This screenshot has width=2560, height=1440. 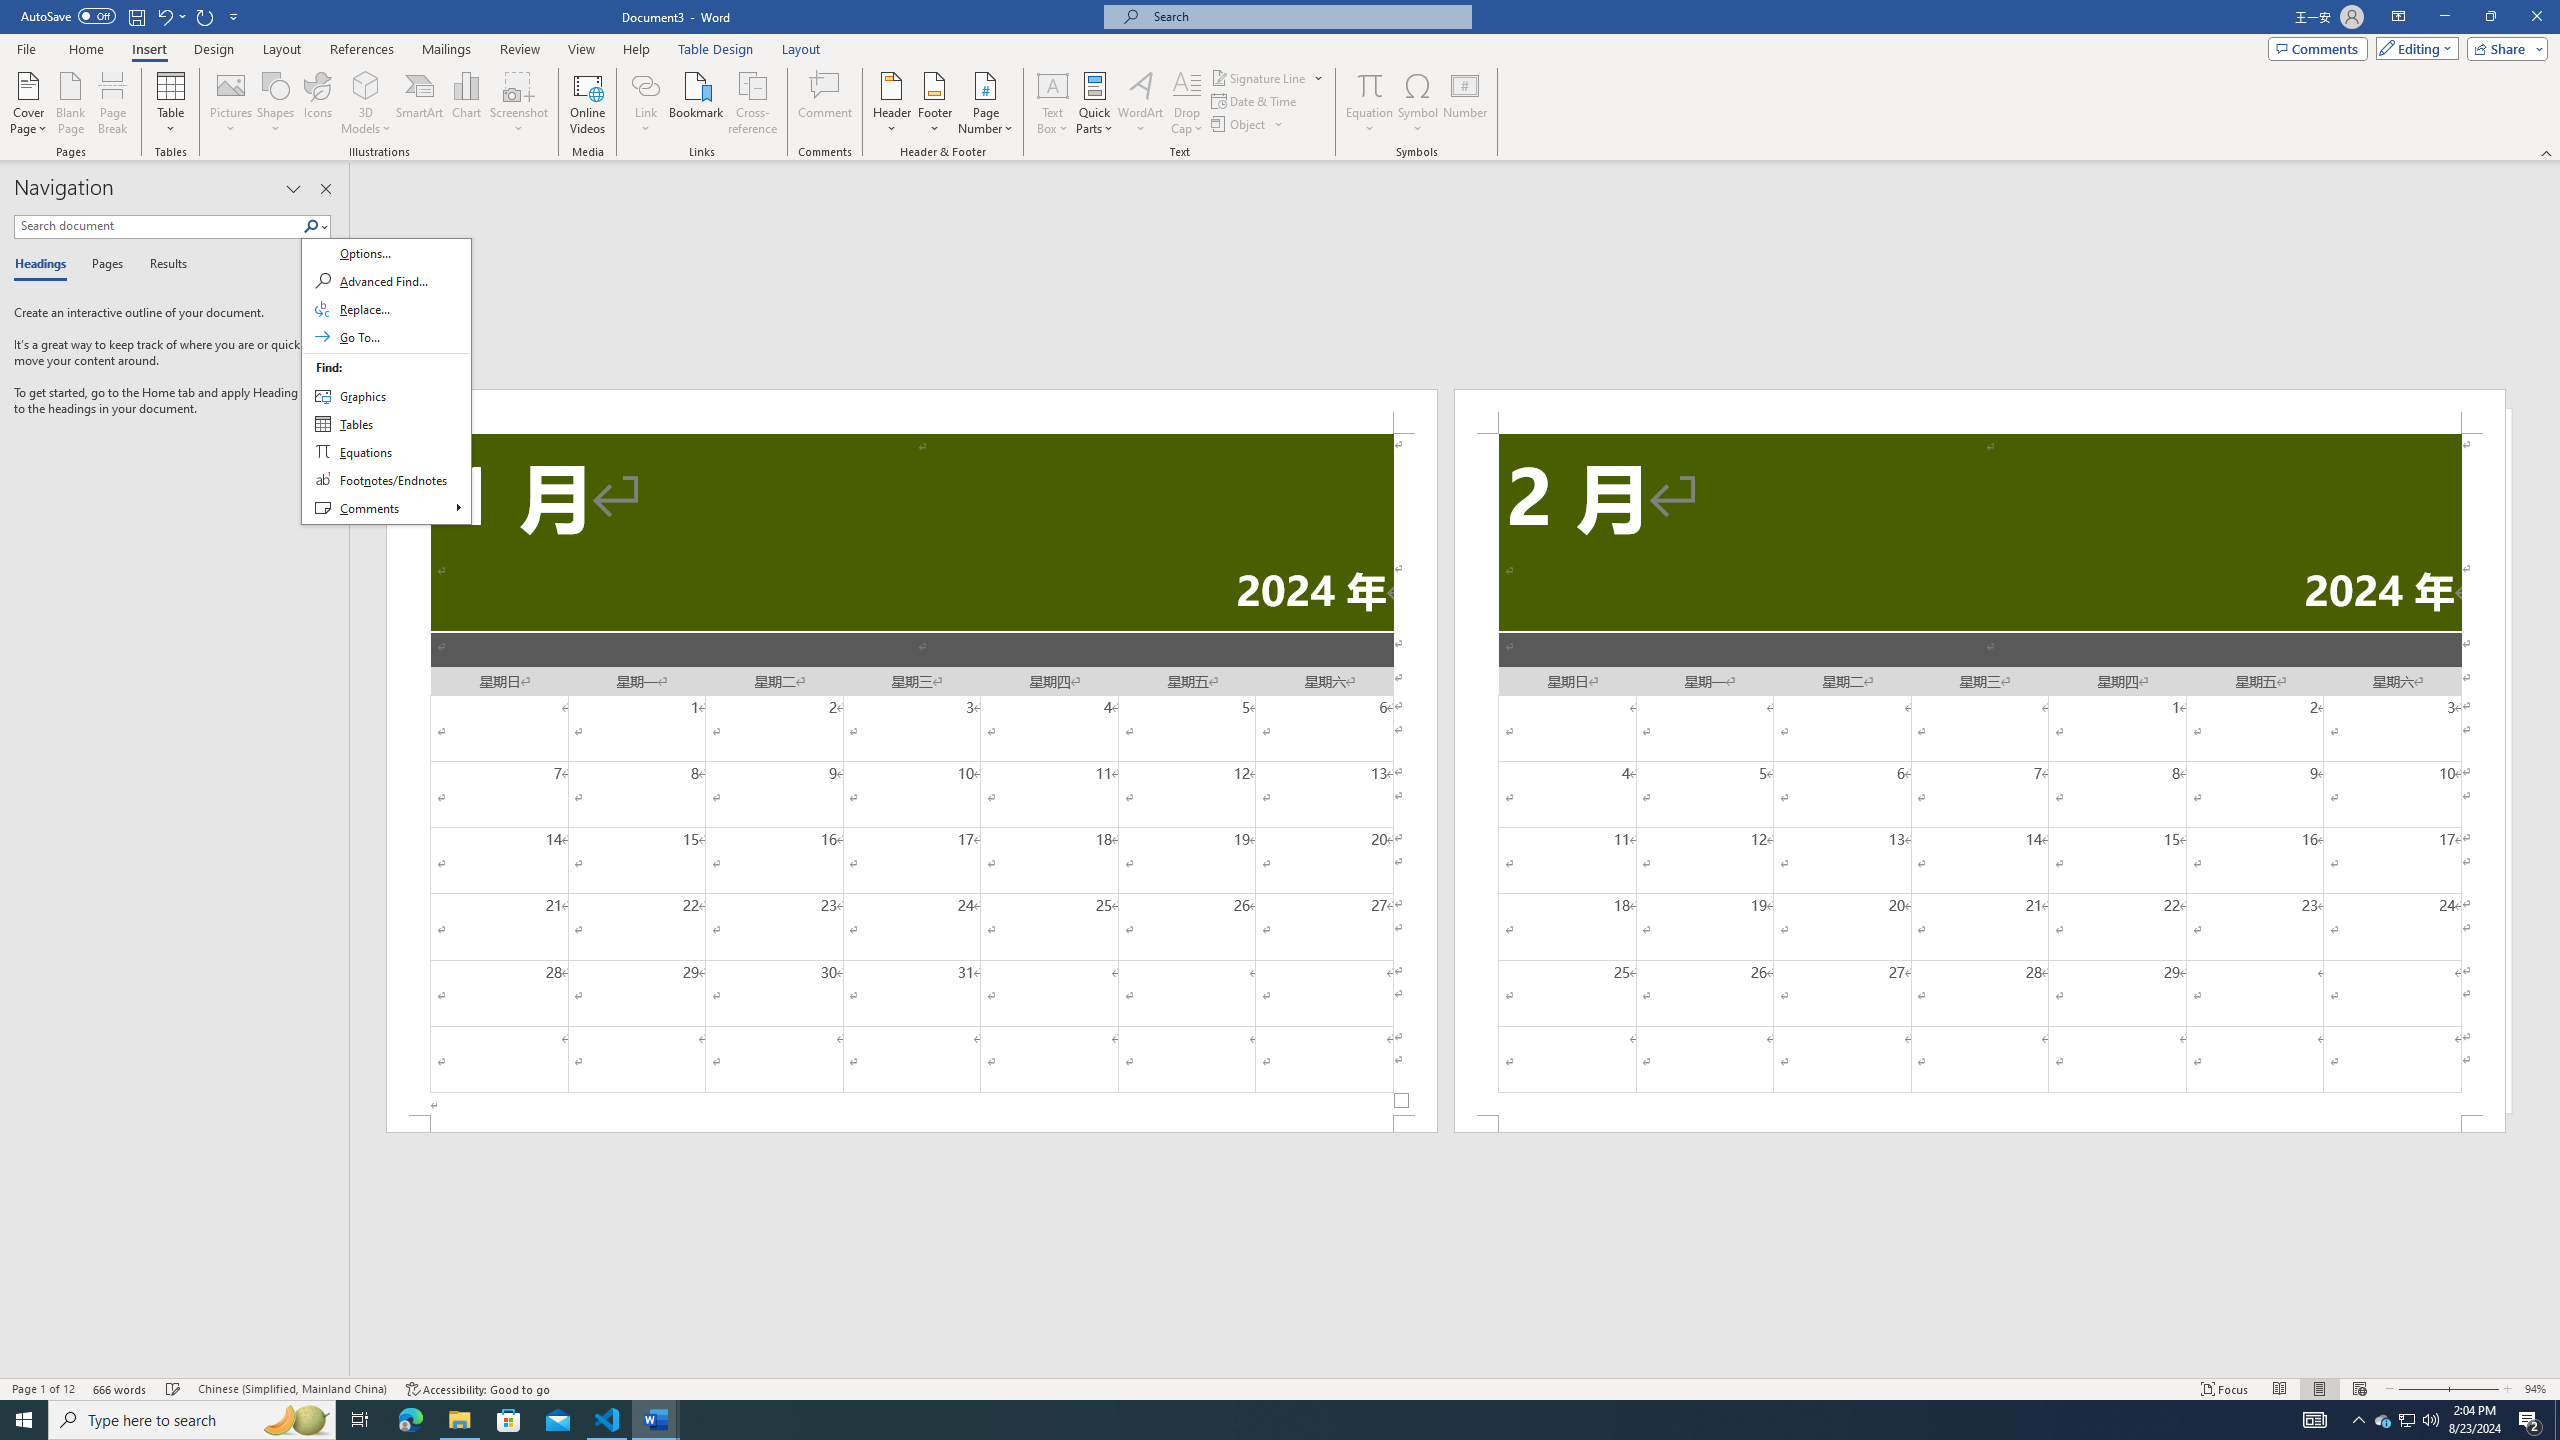 I want to click on Comment, so click(x=826, y=103).